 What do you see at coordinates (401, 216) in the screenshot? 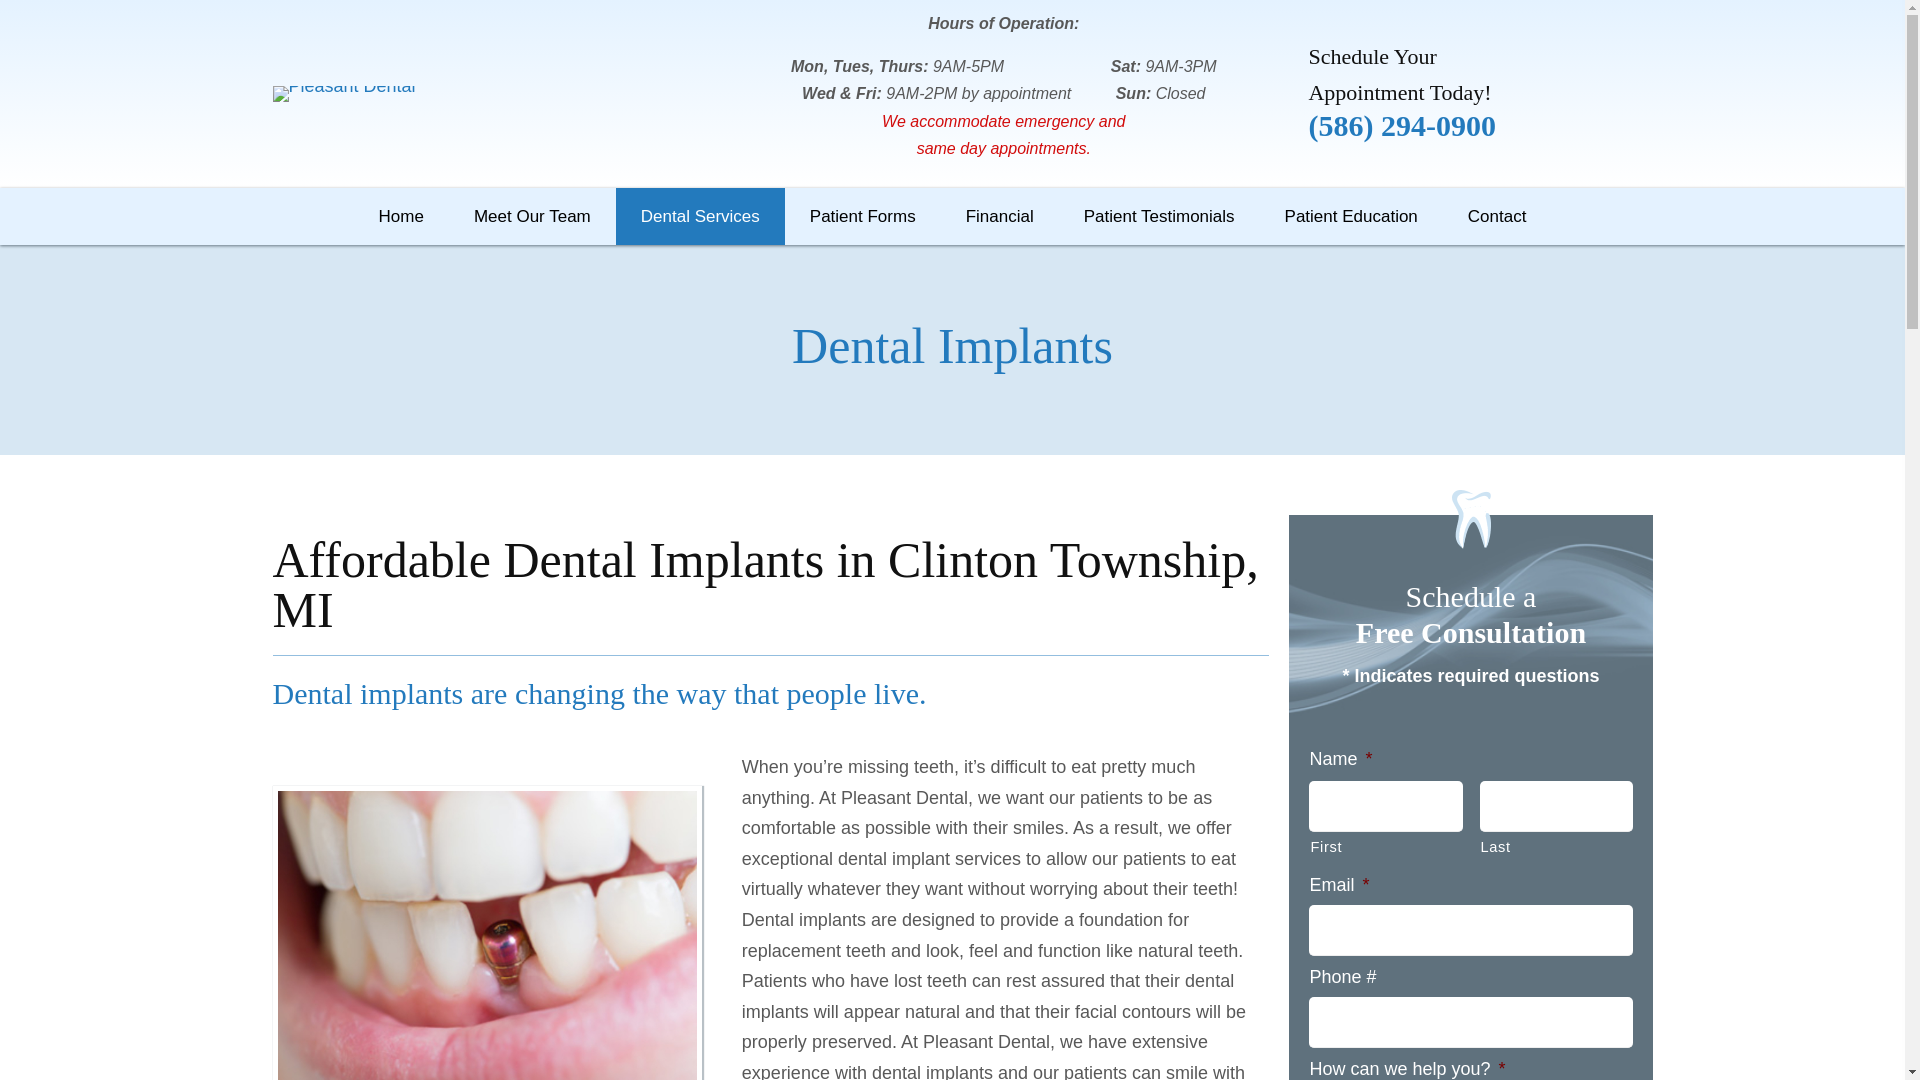
I see `Home` at bounding box center [401, 216].